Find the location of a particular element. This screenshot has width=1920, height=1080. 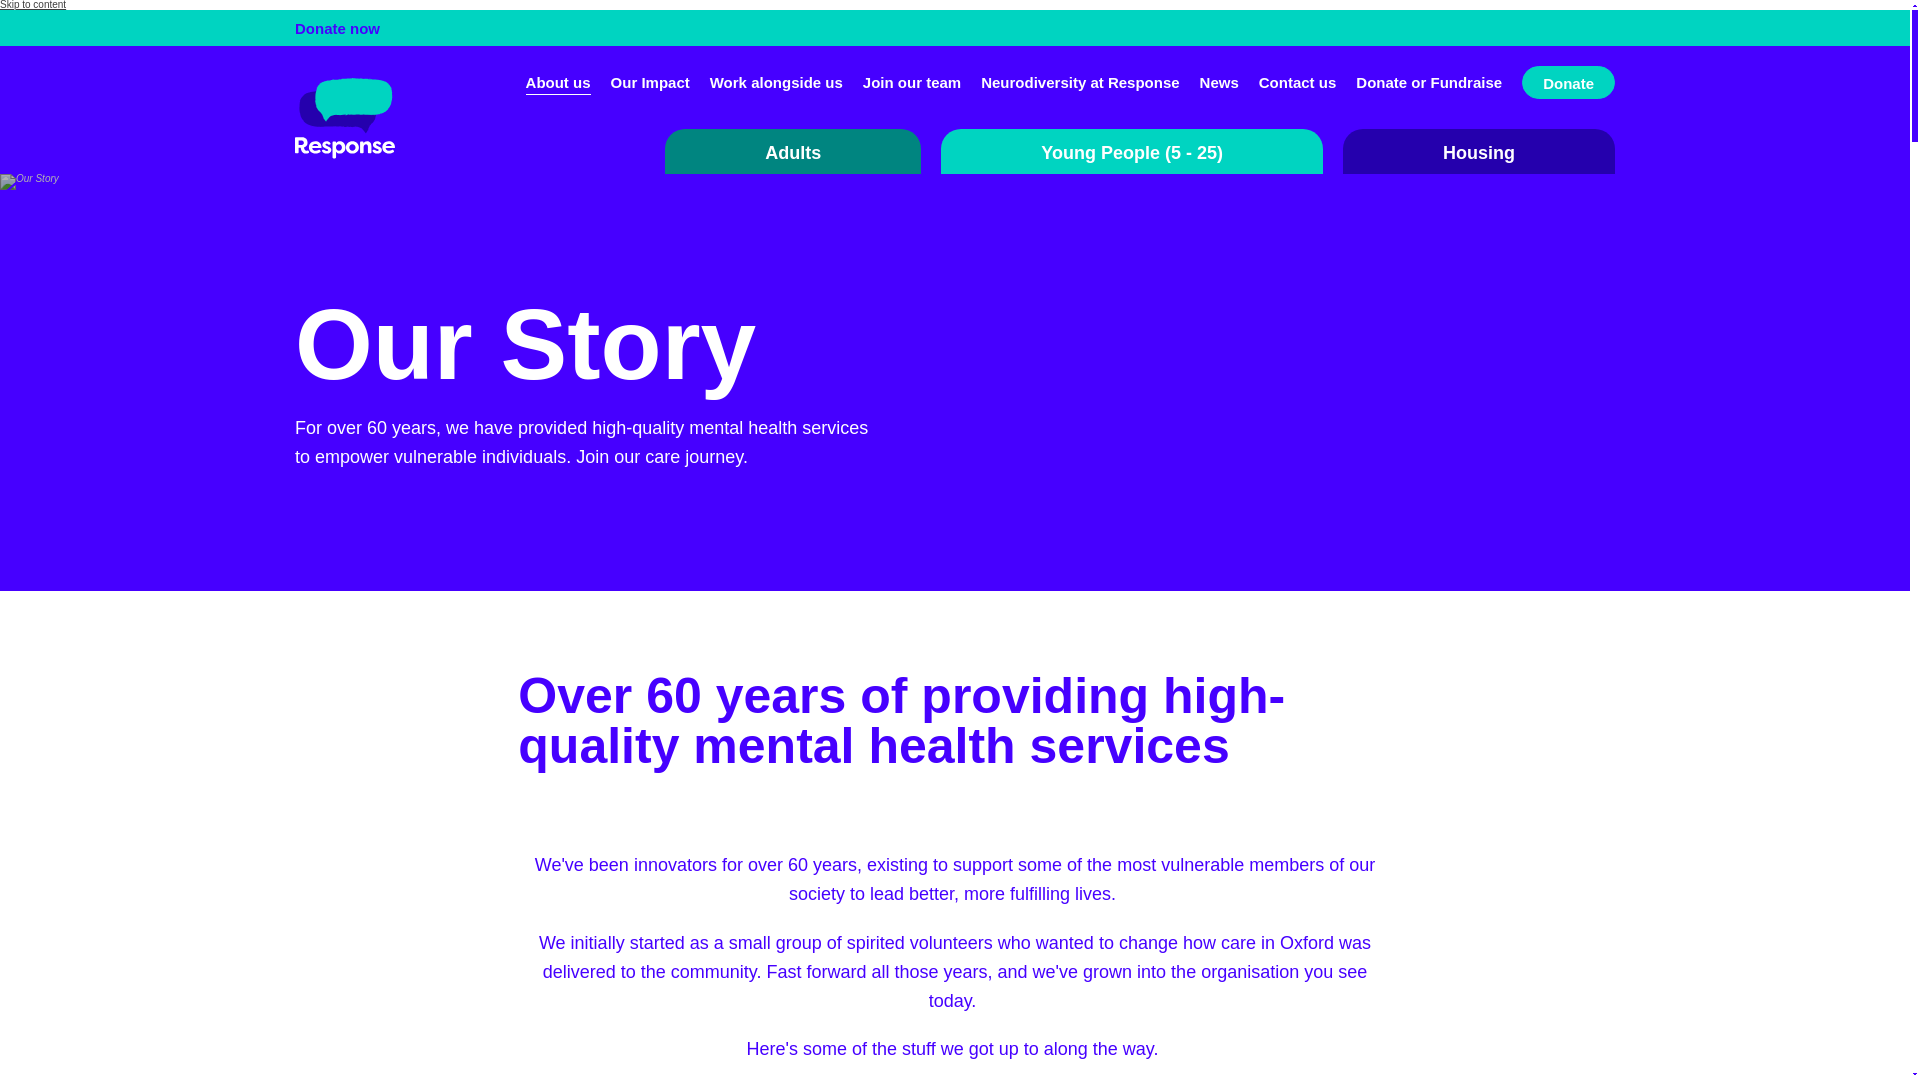

Contact us is located at coordinates (1298, 82).